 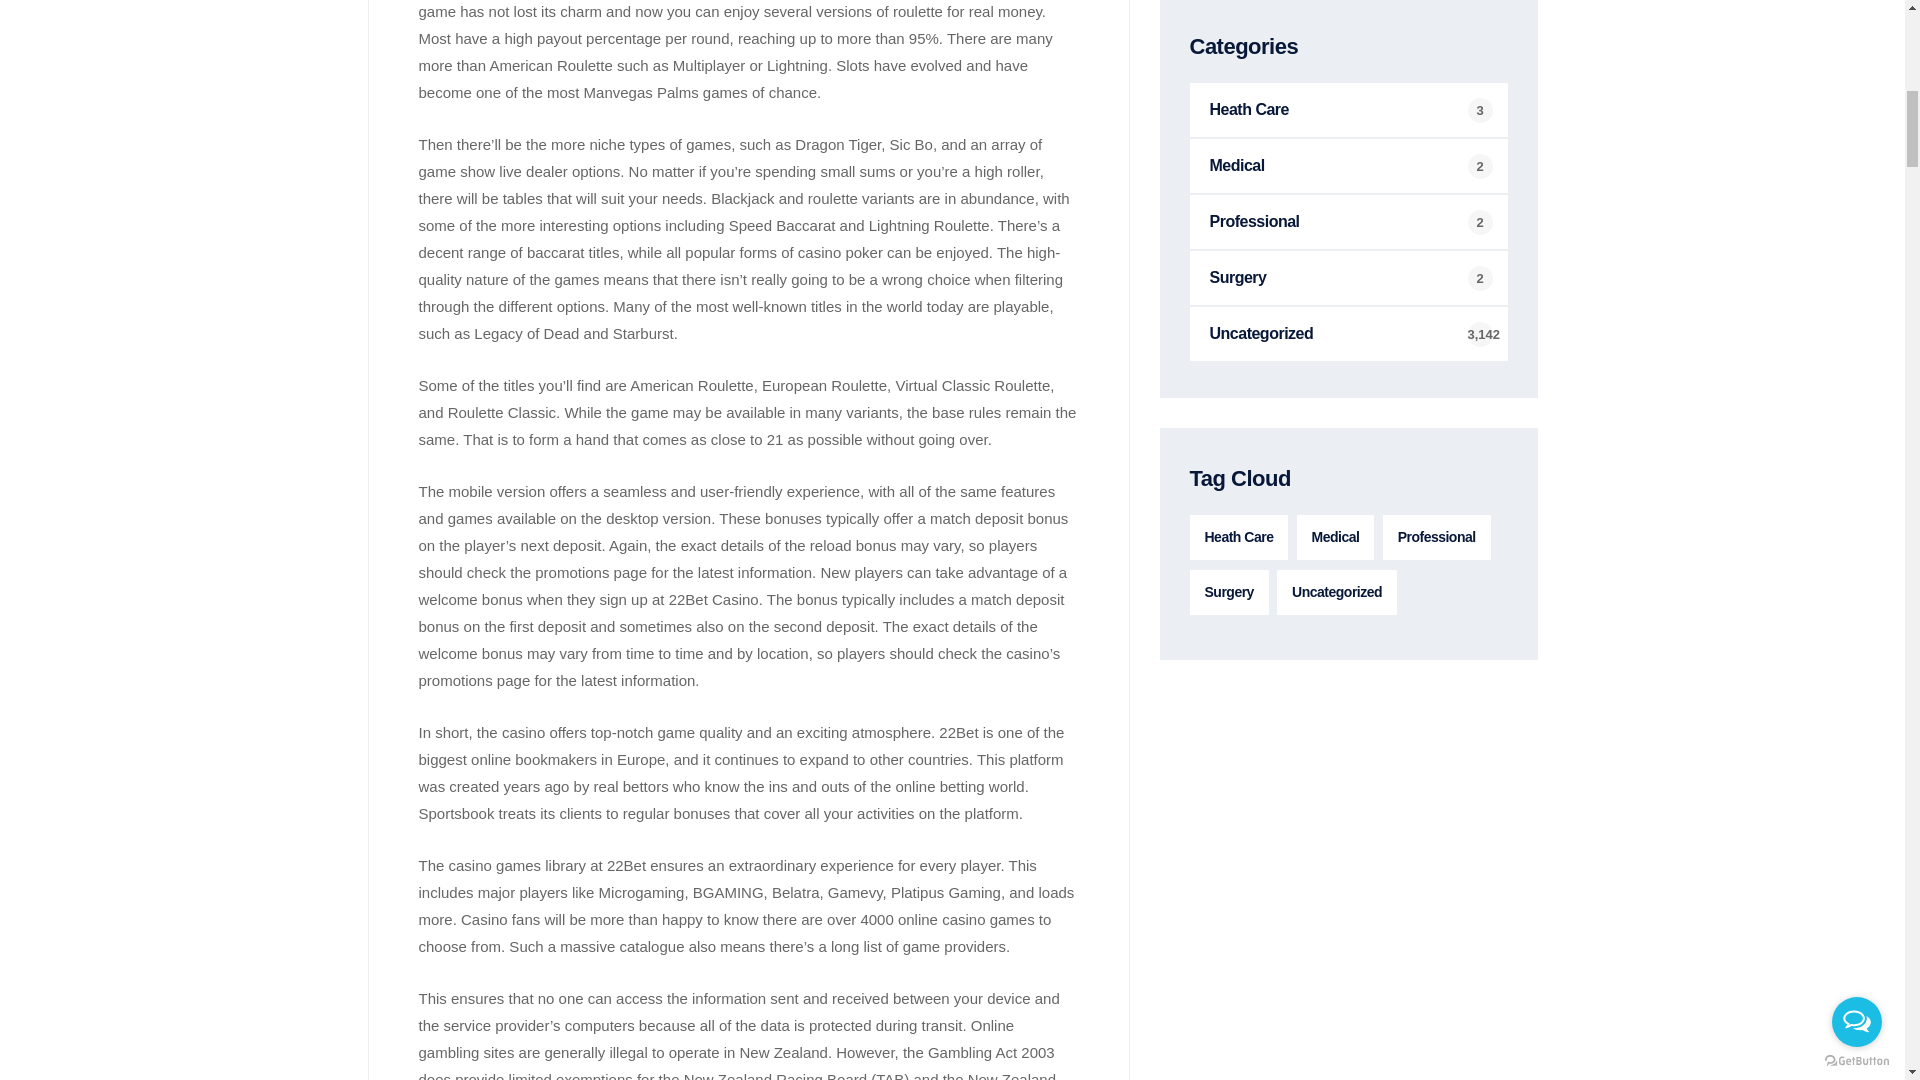 What do you see at coordinates (1336, 538) in the screenshot?
I see `Medical` at bounding box center [1336, 538].